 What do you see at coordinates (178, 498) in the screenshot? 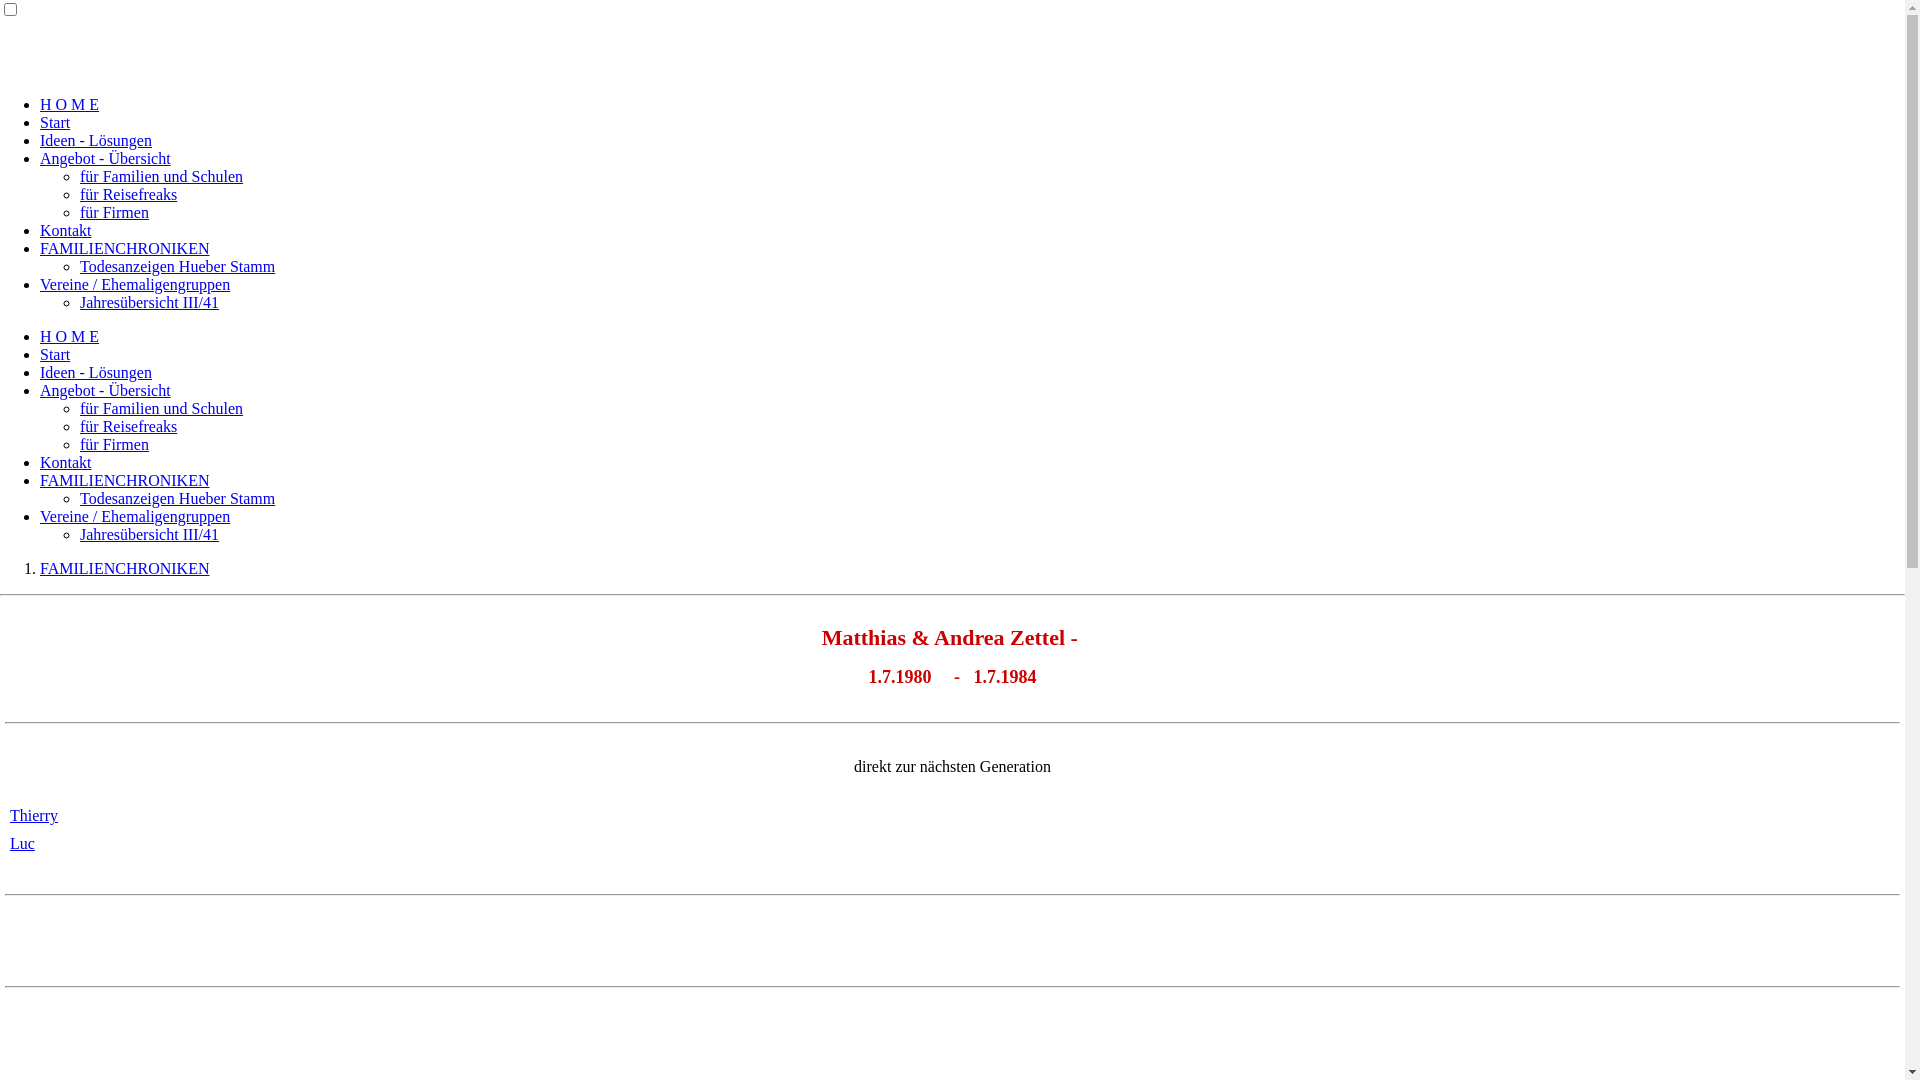
I see `Todesanzeigen Hueber Stamm` at bounding box center [178, 498].